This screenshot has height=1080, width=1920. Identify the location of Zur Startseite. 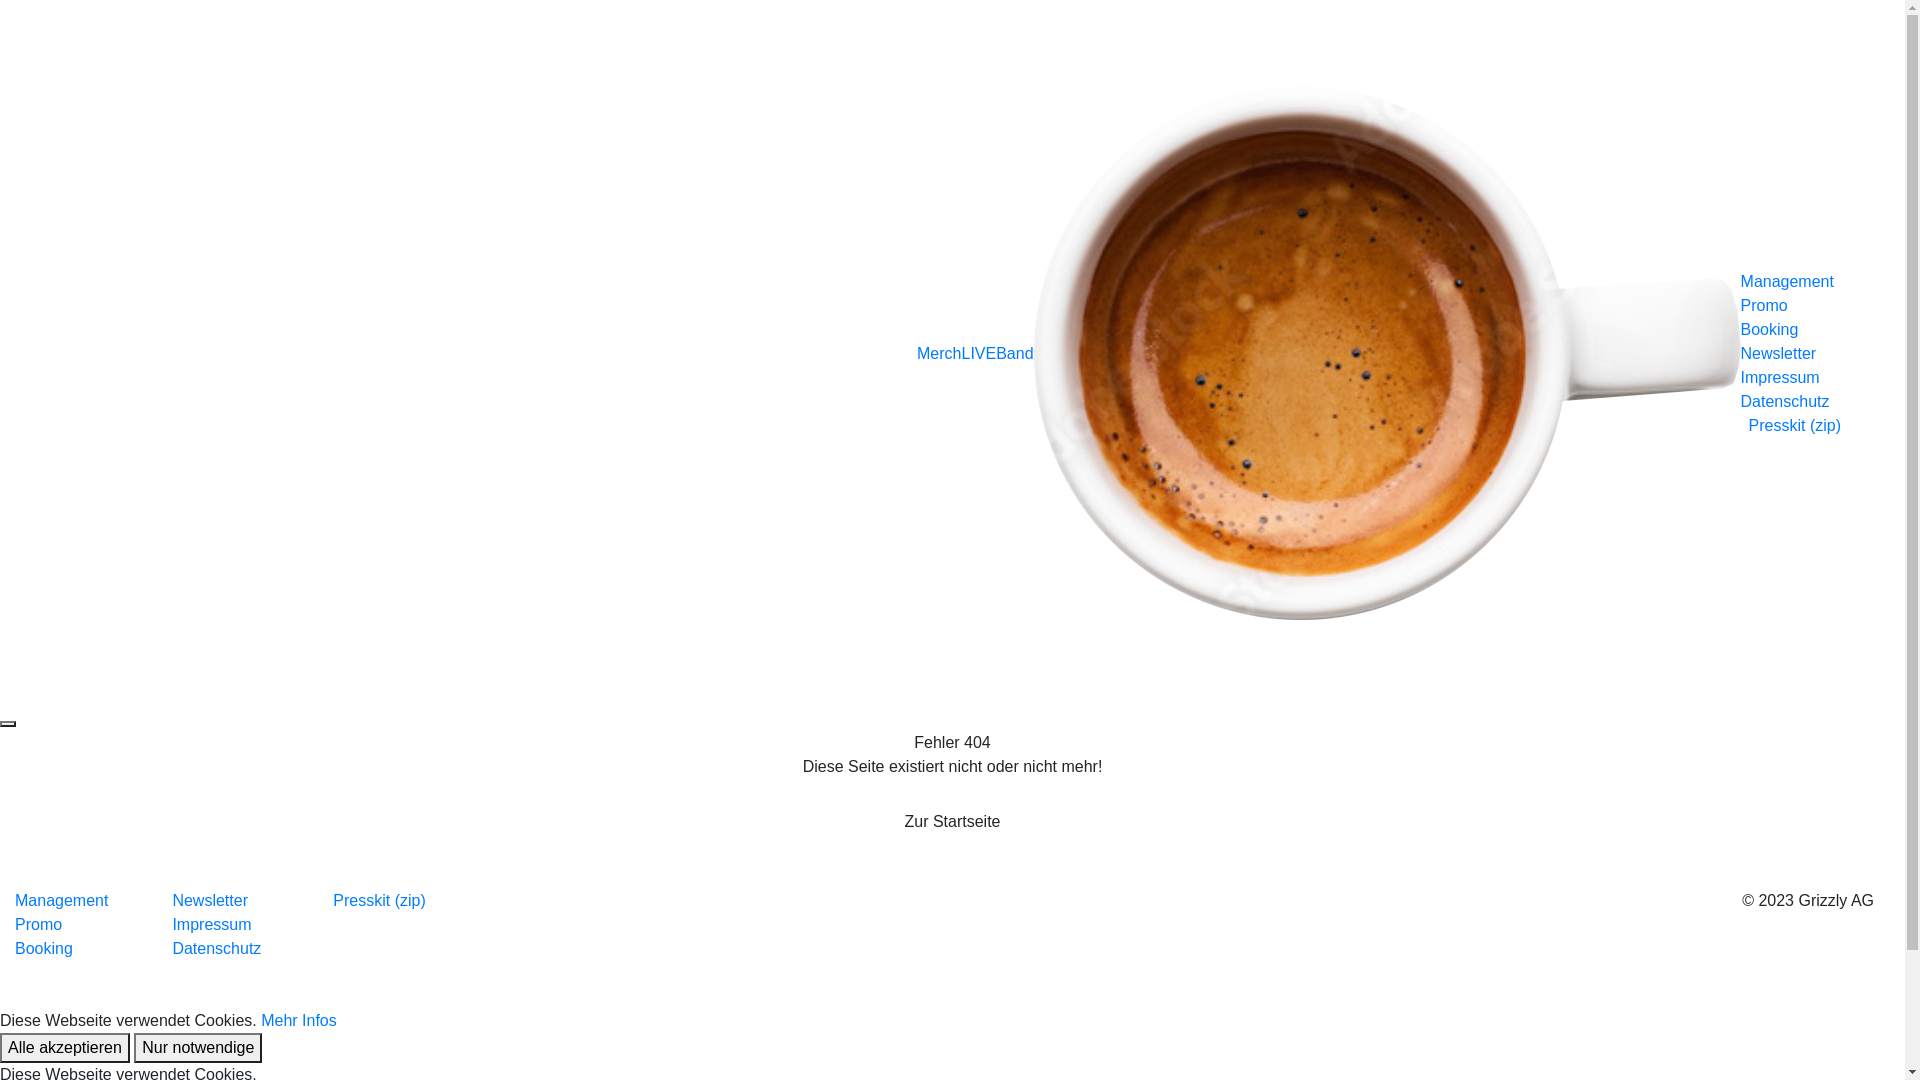
(952, 822).